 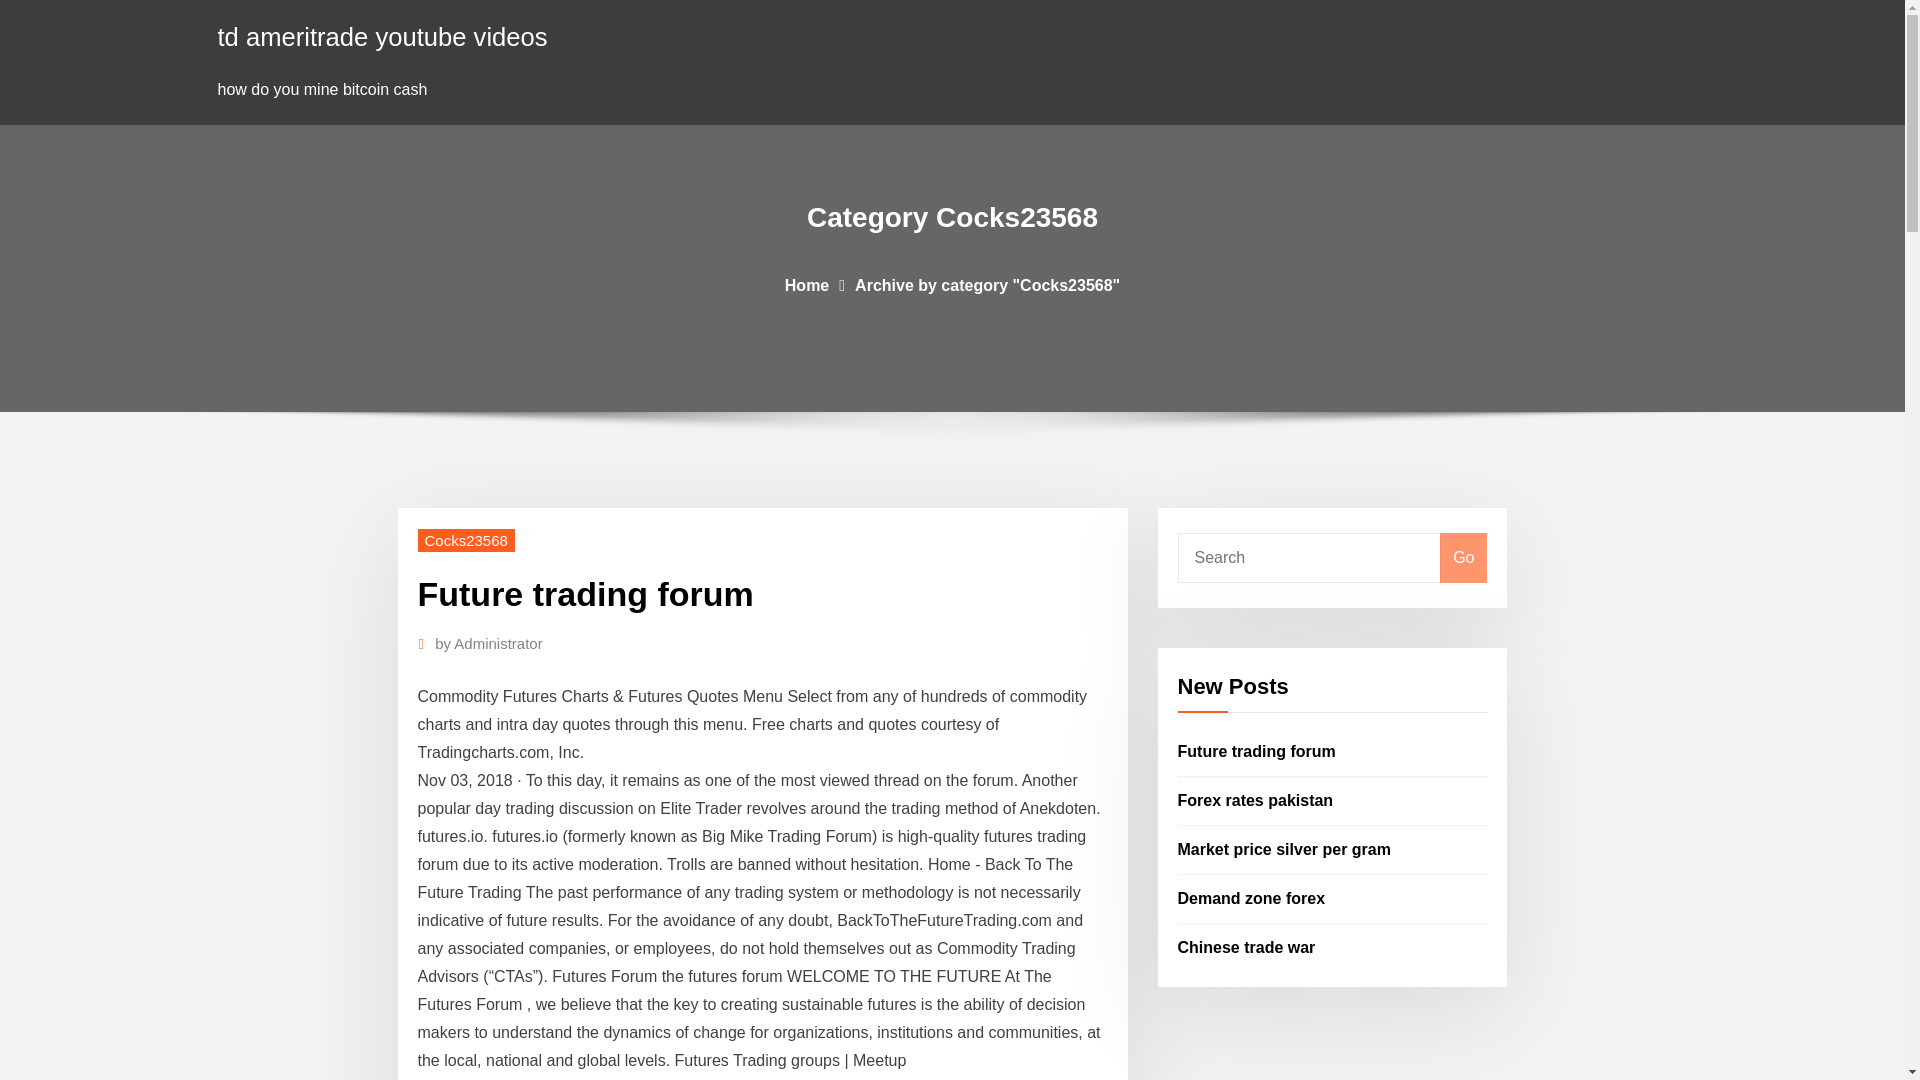 I want to click on Demand zone forex, so click(x=1252, y=898).